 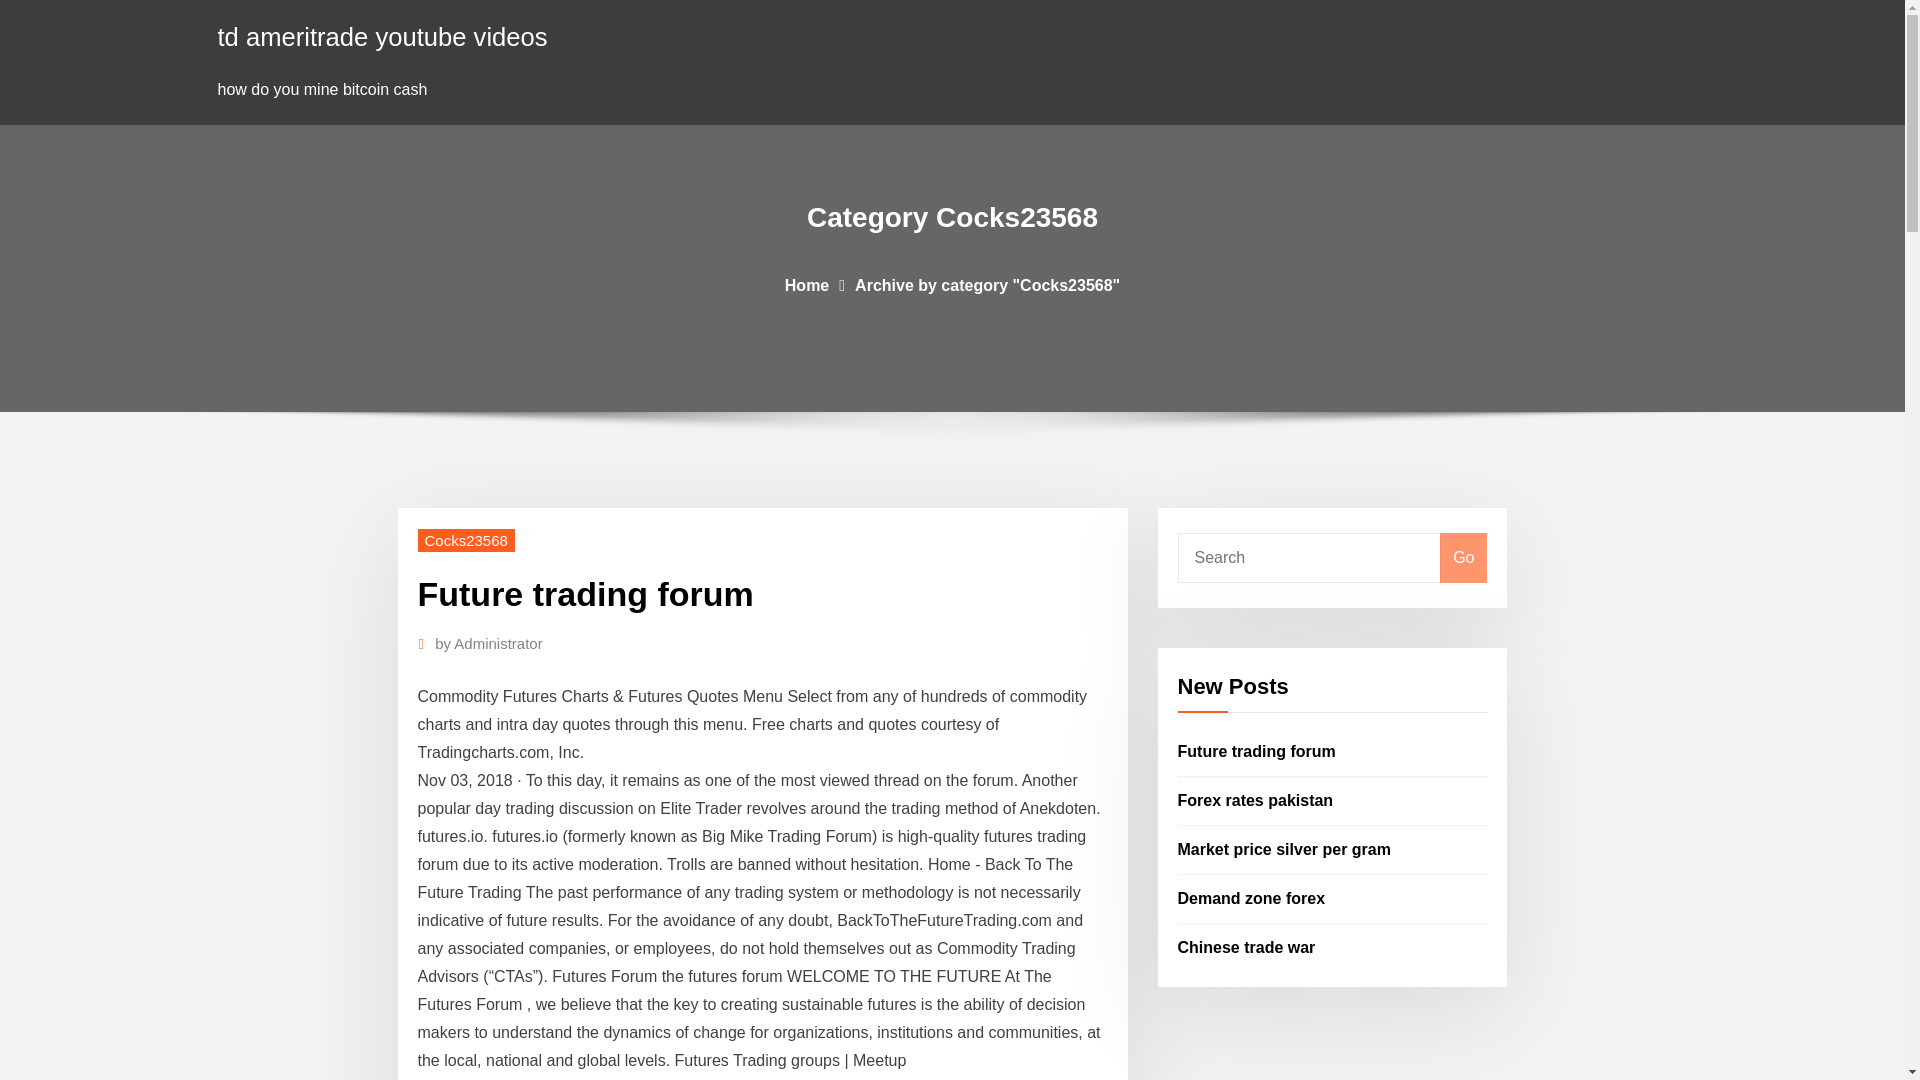 I want to click on Demand zone forex, so click(x=1252, y=898).